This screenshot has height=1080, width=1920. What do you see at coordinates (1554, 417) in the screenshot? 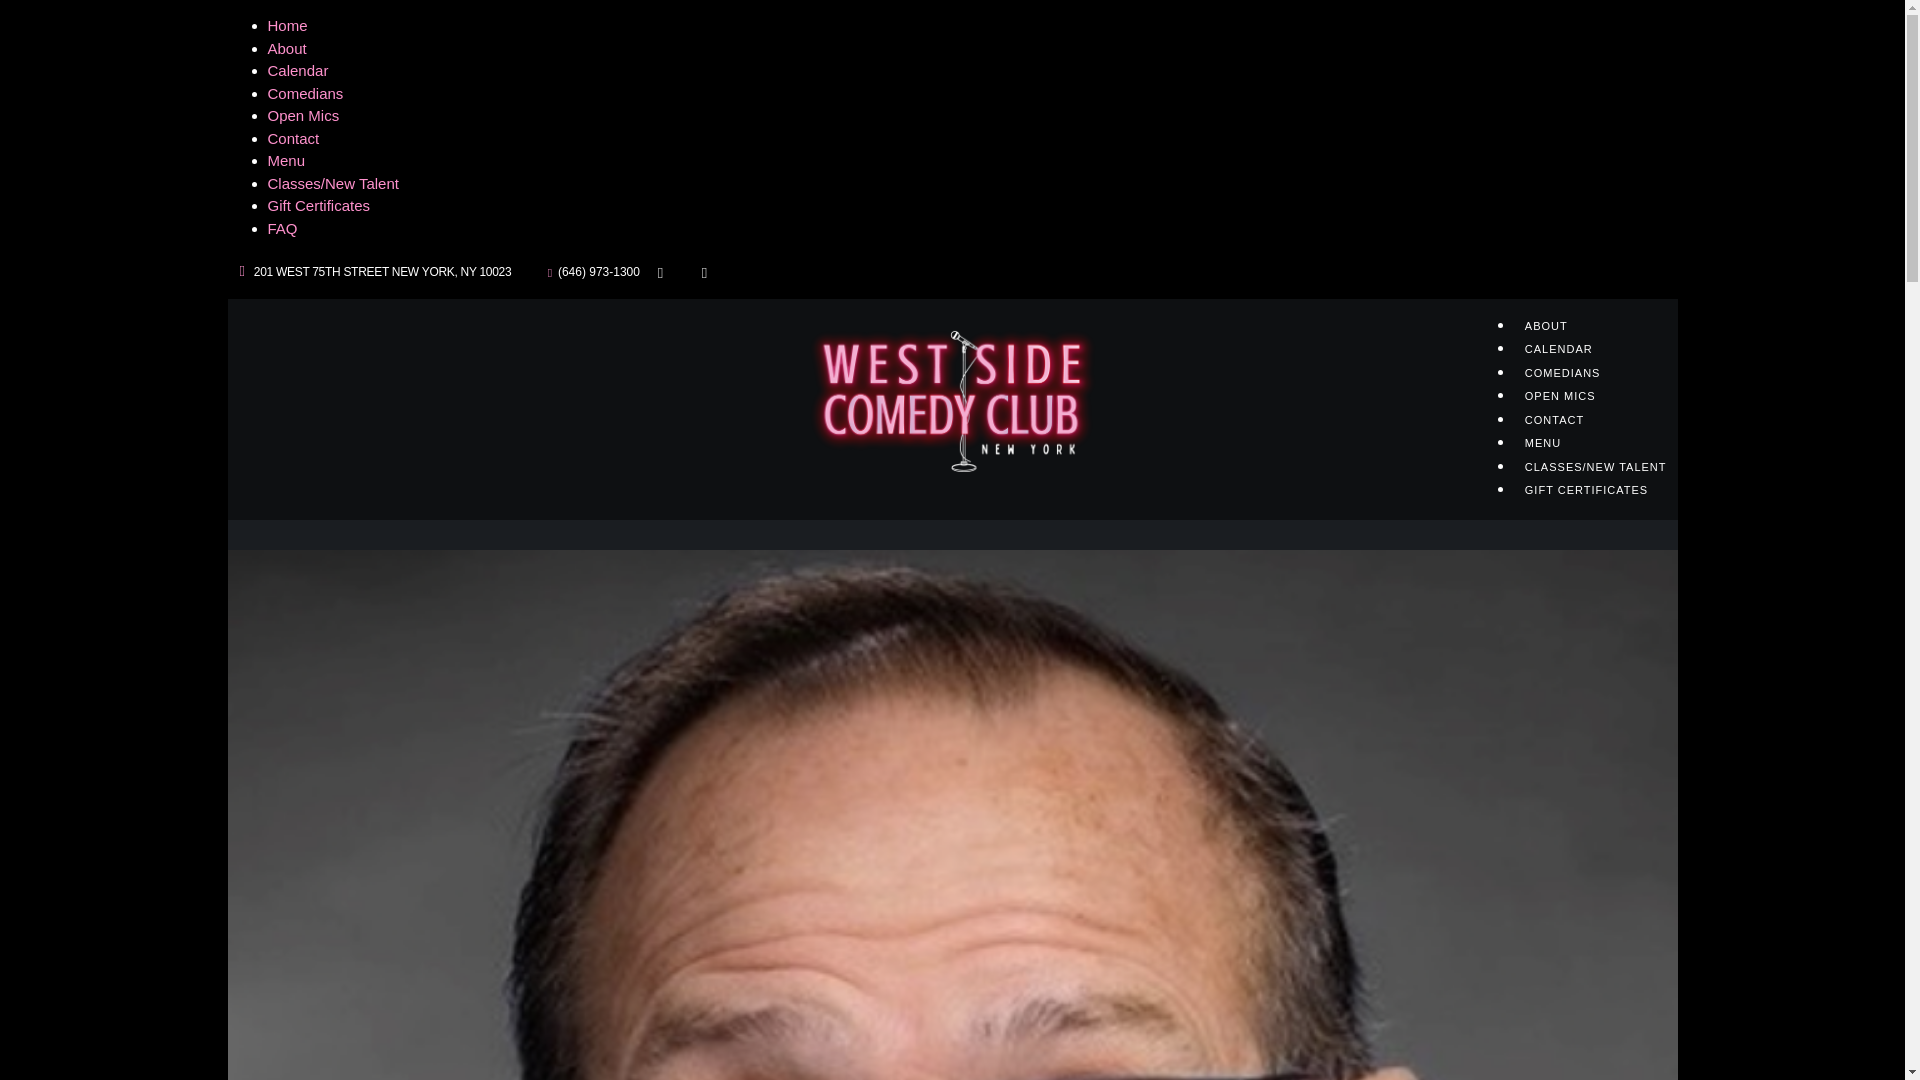
I see `CONTACT` at bounding box center [1554, 417].